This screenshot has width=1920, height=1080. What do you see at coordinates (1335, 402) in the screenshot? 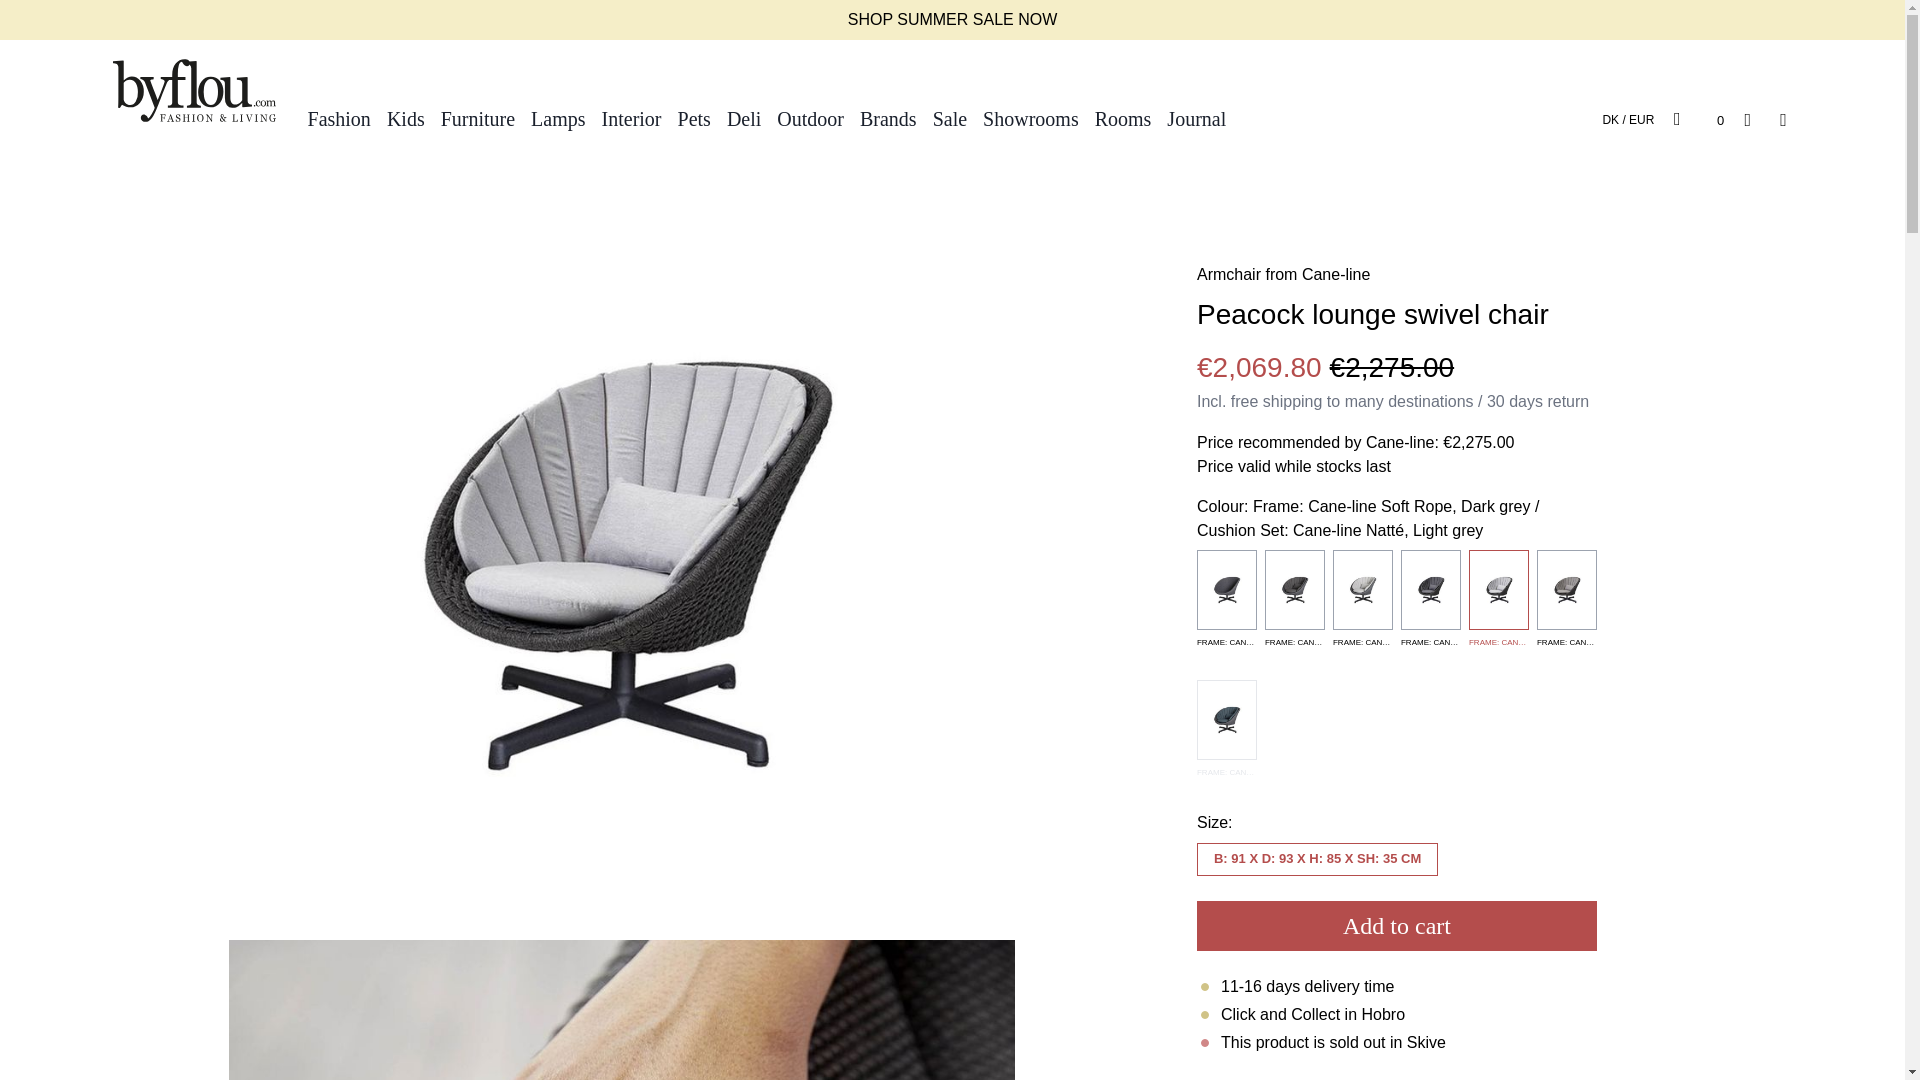
I see `Incl. free shipping to many destinations` at bounding box center [1335, 402].